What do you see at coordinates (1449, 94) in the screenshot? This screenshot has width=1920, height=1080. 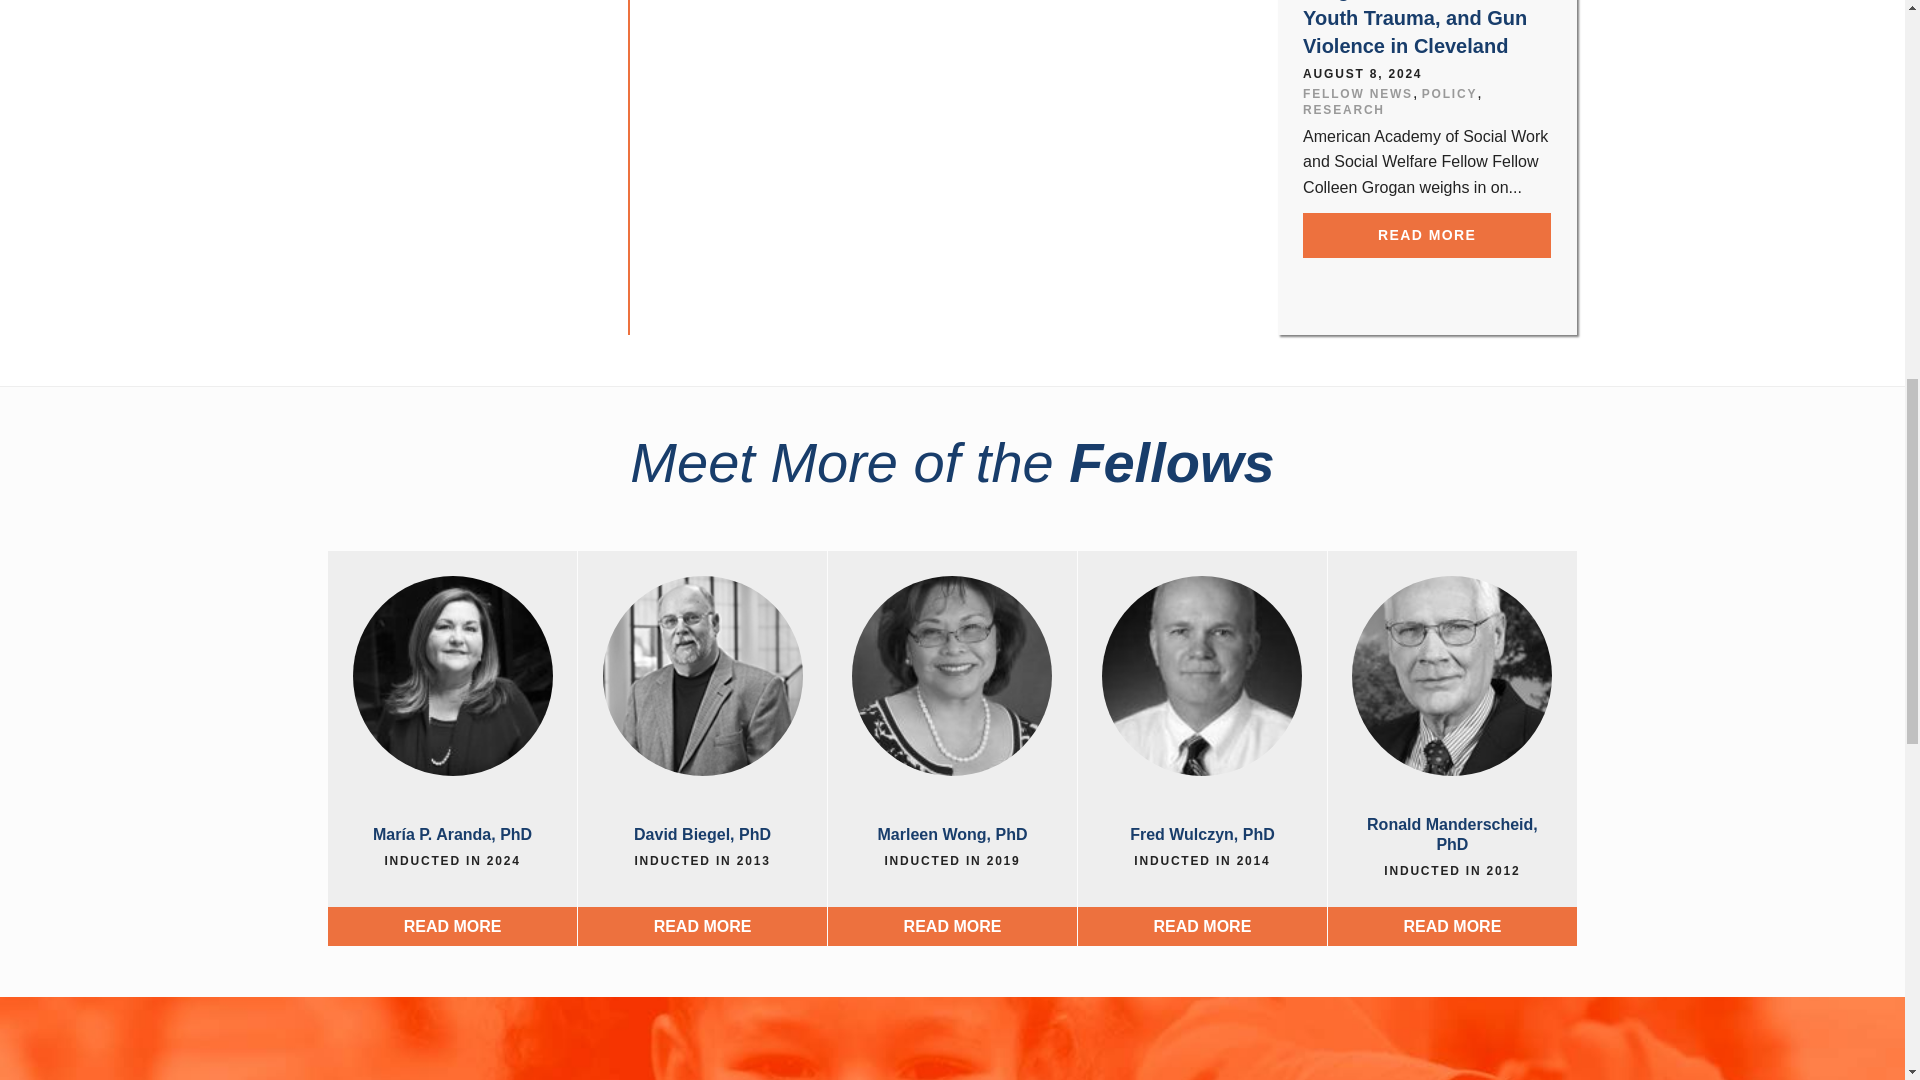 I see `POLICY` at bounding box center [1449, 94].